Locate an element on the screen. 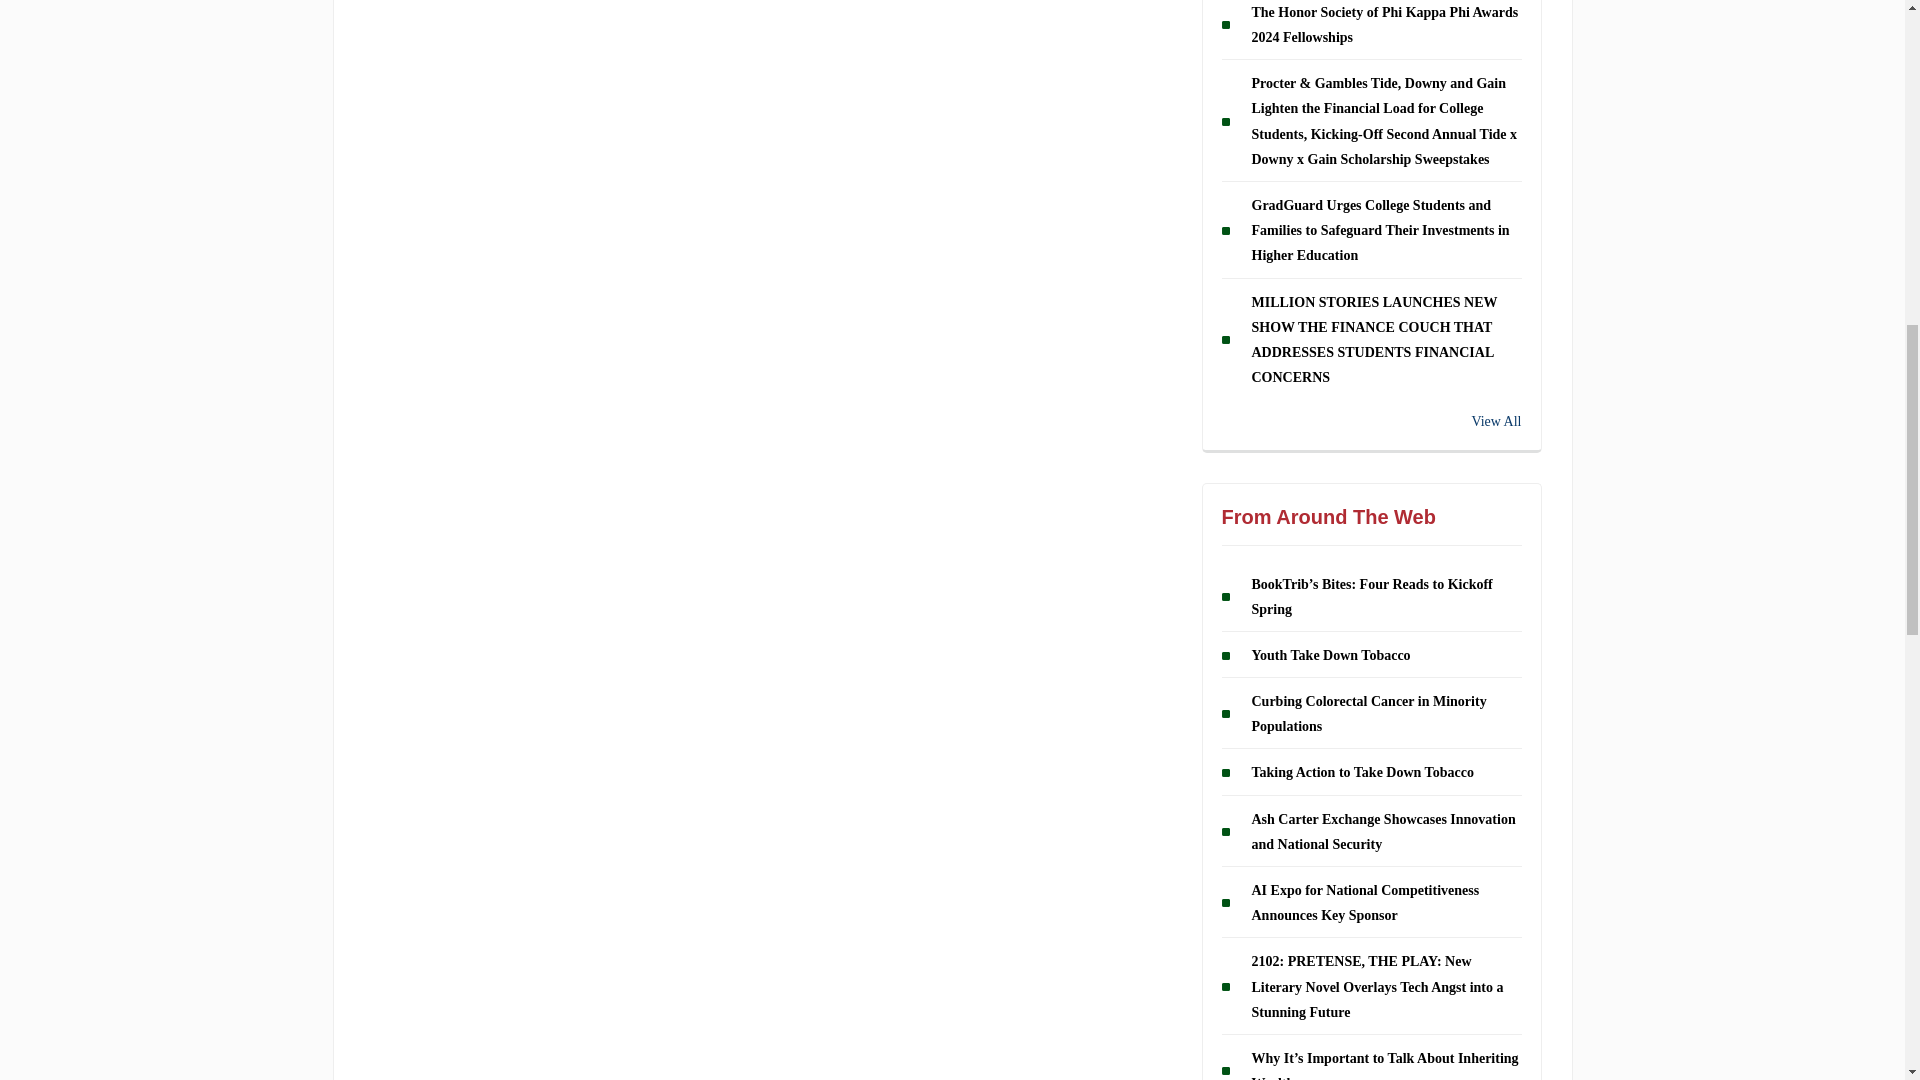 The width and height of the screenshot is (1920, 1080). Youth Take Down Tobacco is located at coordinates (1331, 656).